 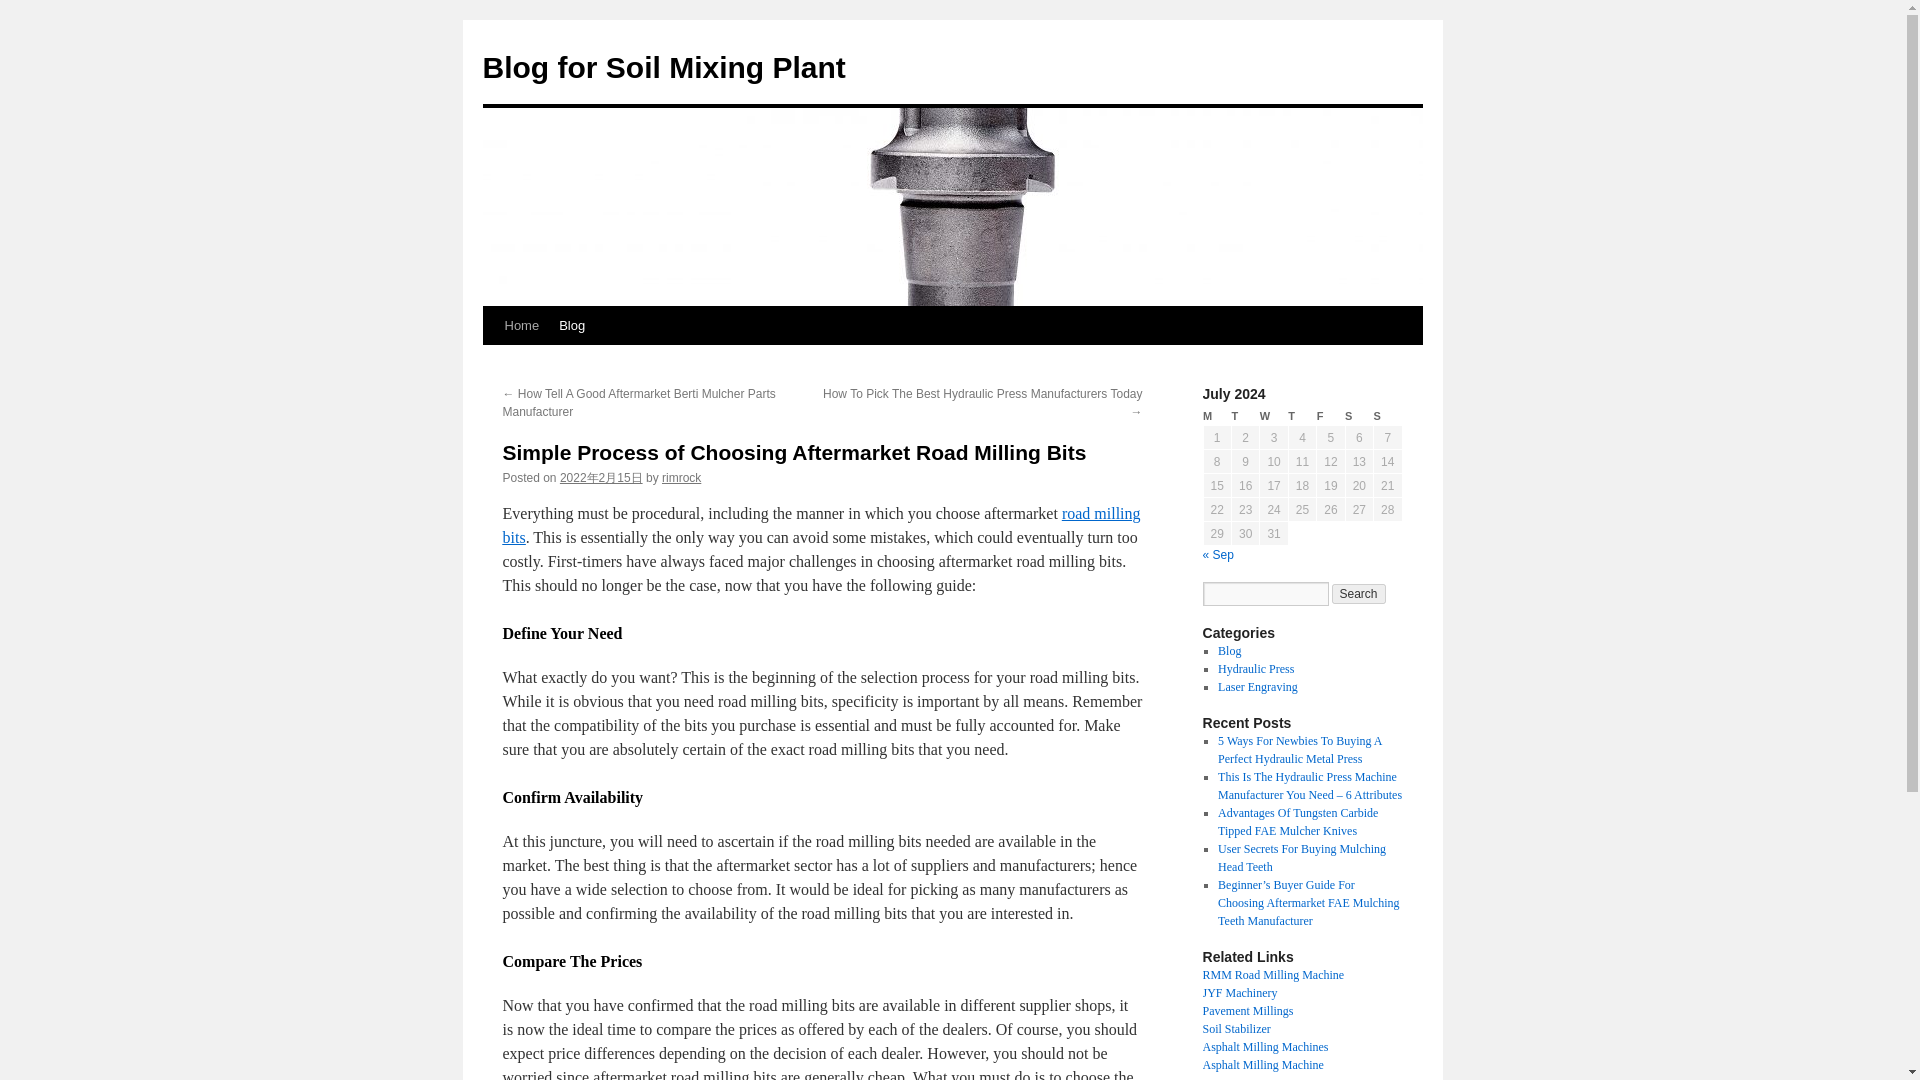 What do you see at coordinates (681, 477) in the screenshot?
I see `View all posts by rimrock` at bounding box center [681, 477].